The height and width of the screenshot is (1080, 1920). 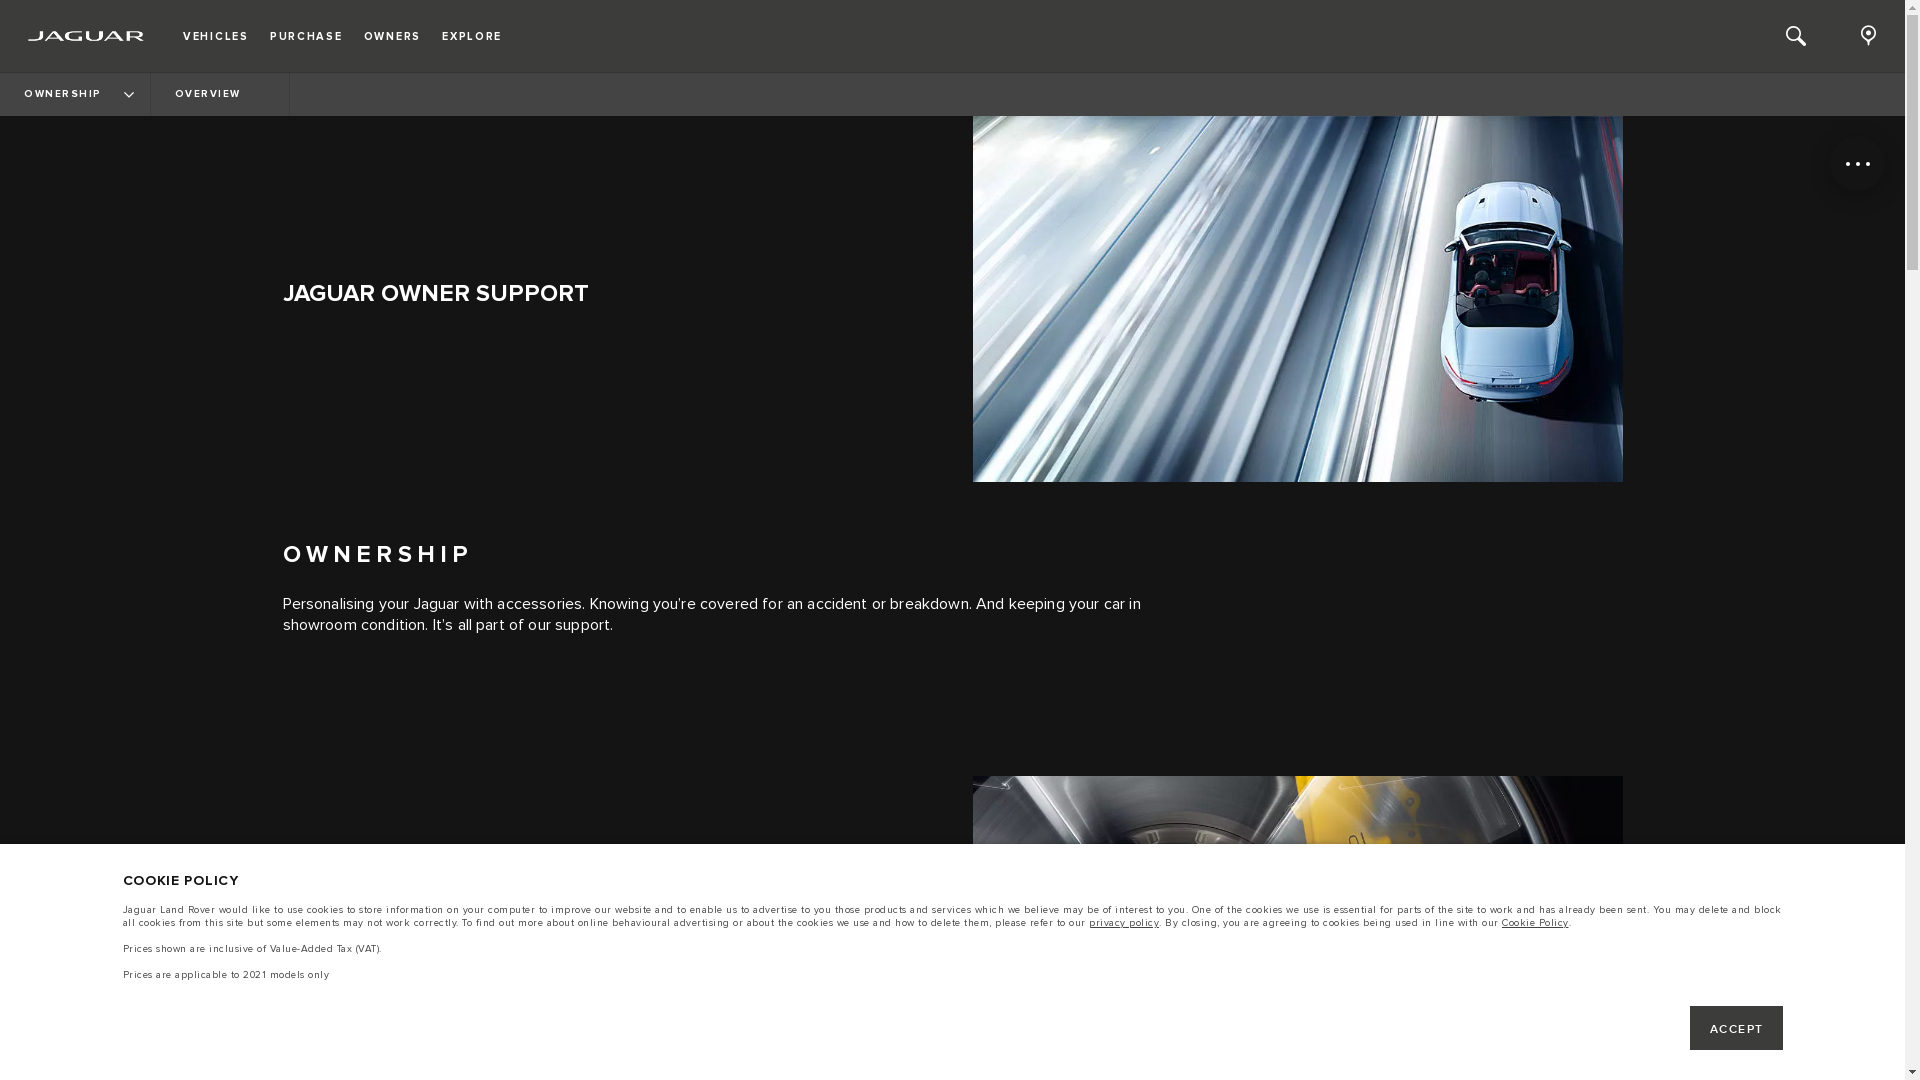 I want to click on Cookie Policy, so click(x=1536, y=924).